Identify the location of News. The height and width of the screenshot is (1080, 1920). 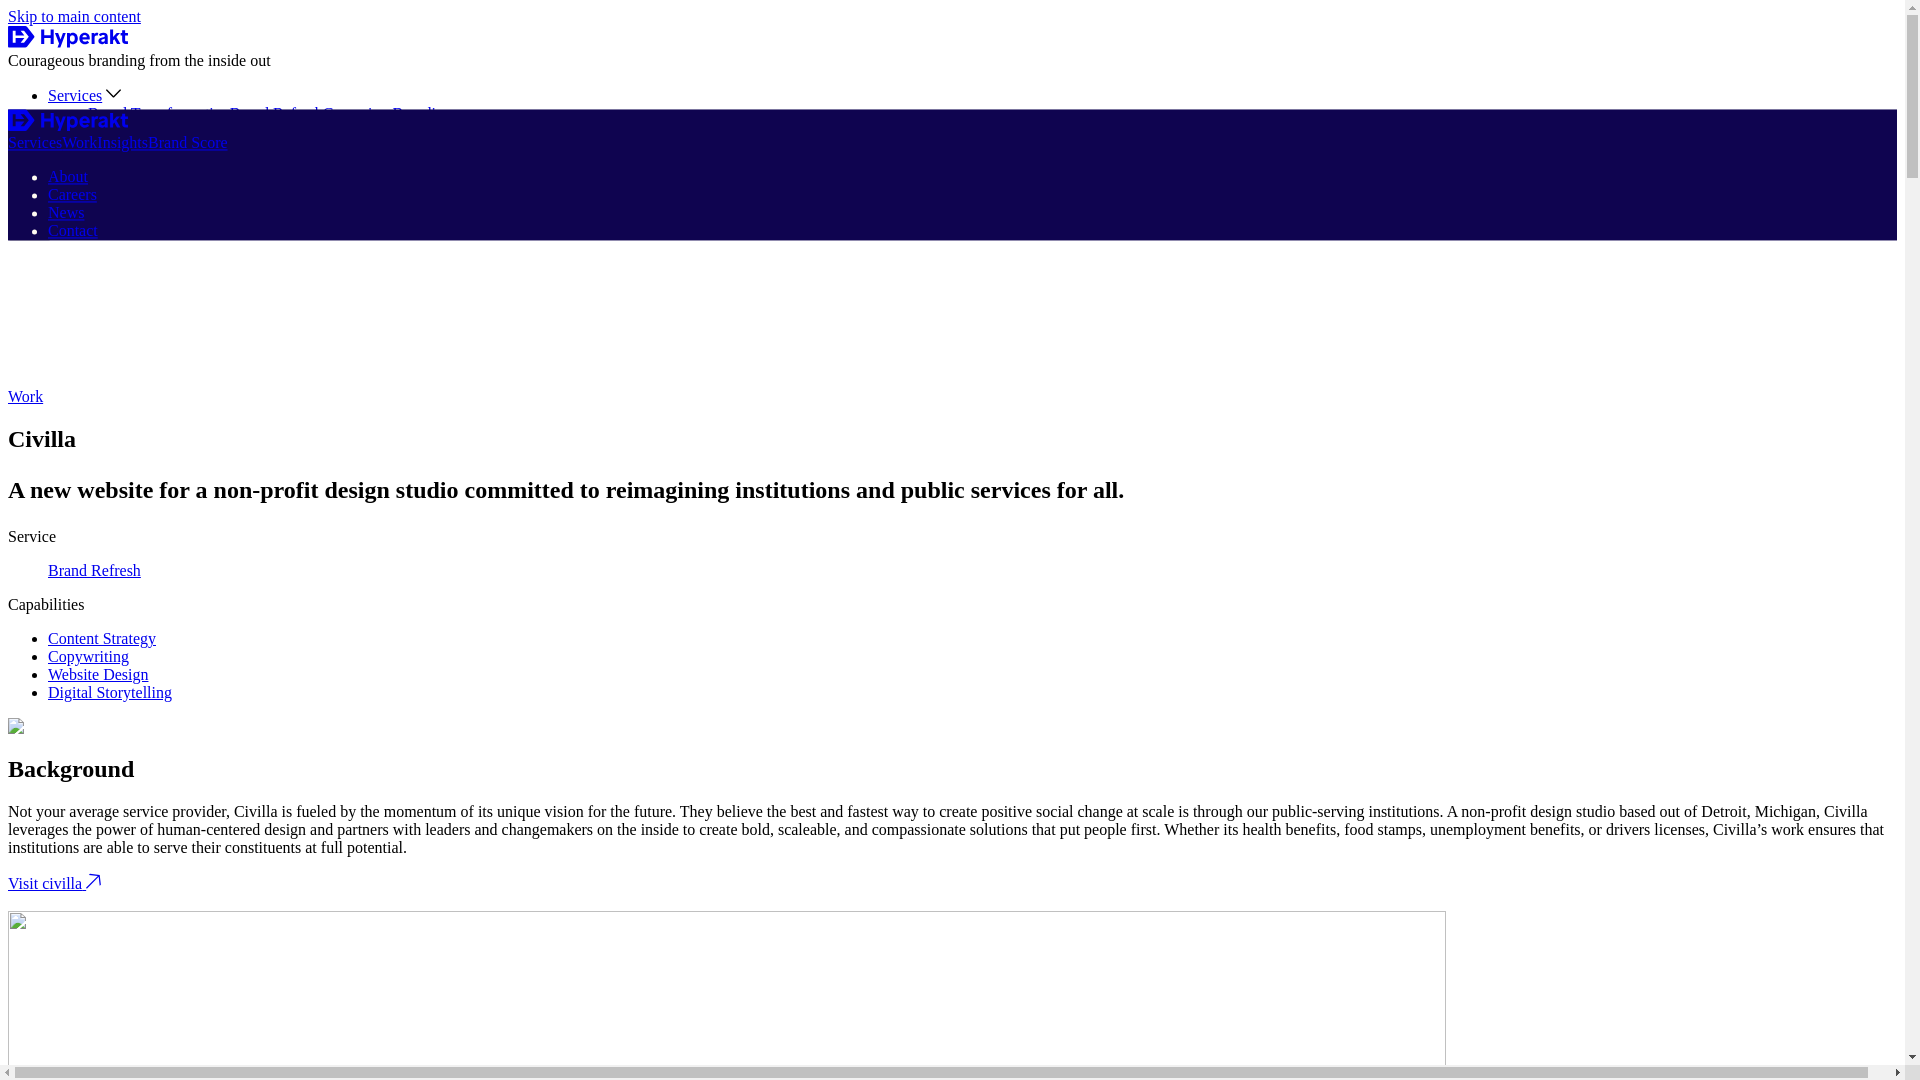
(66, 214).